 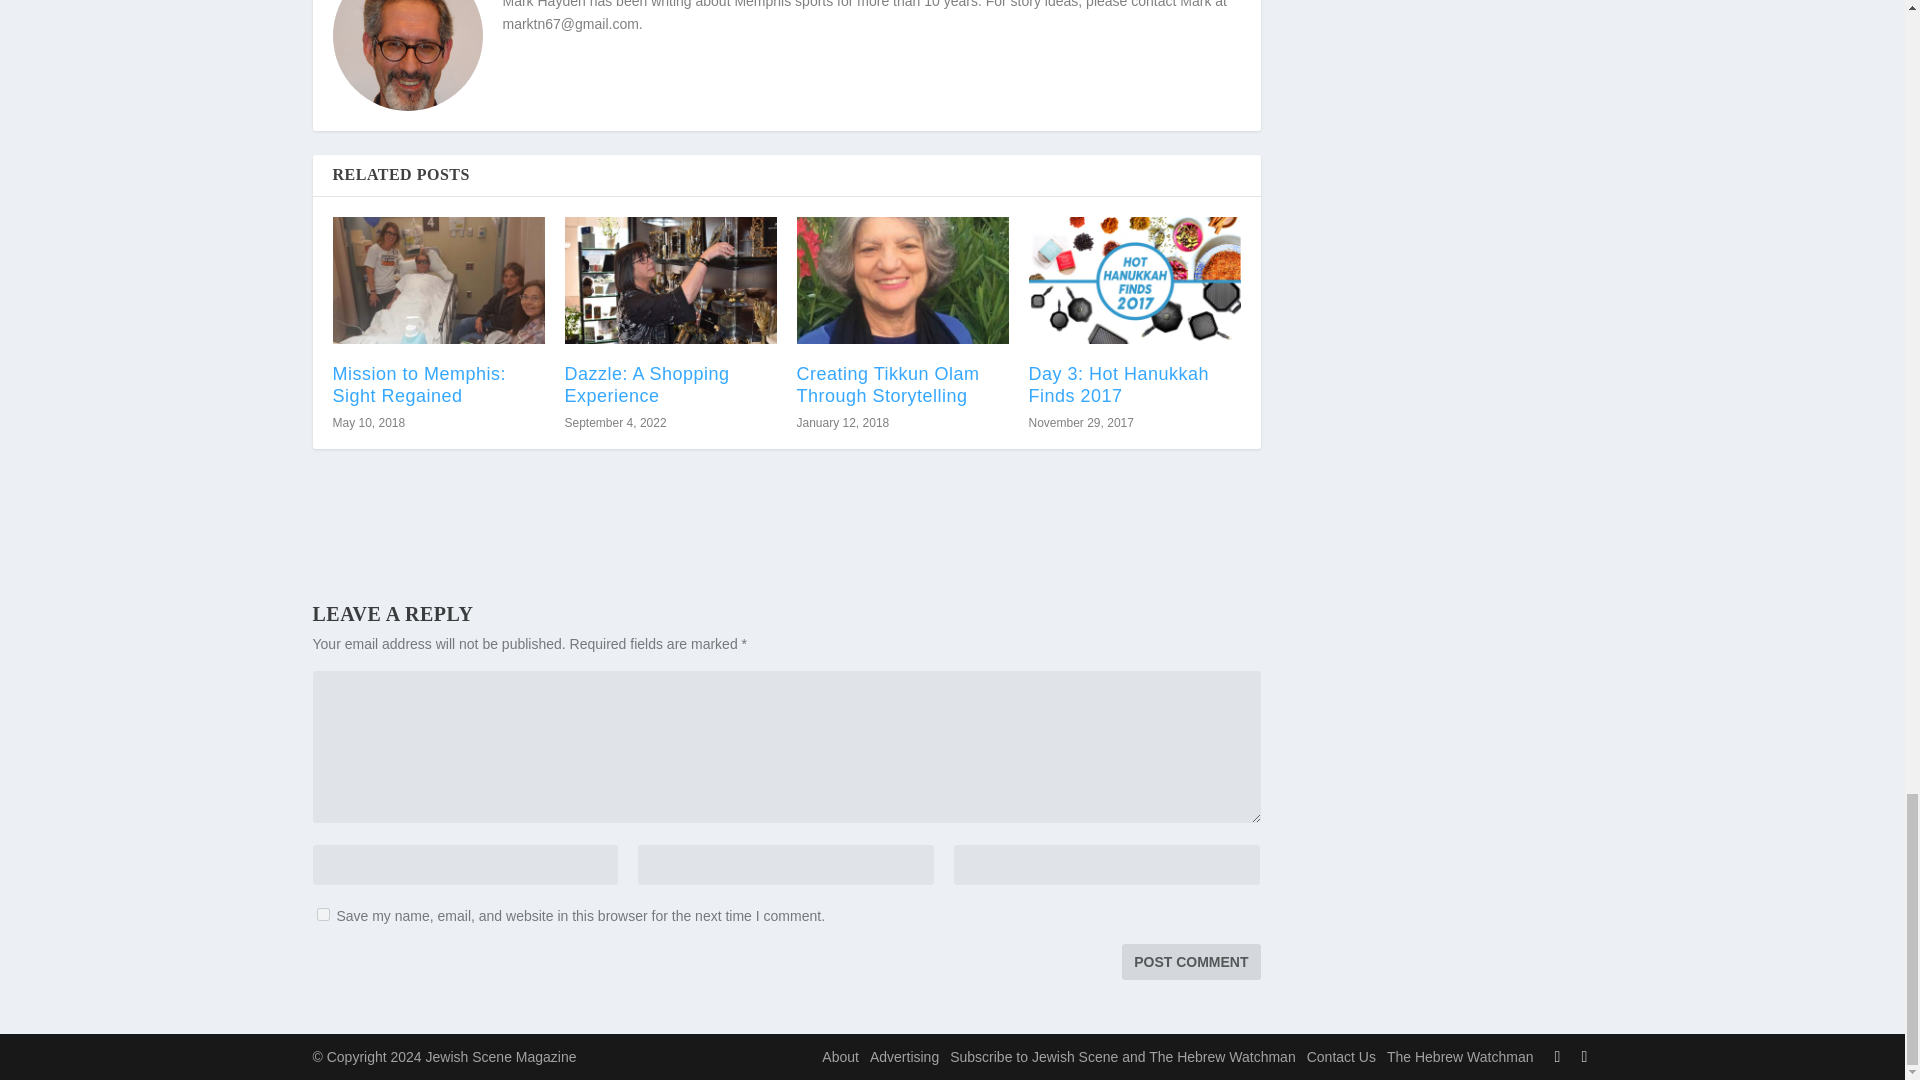 What do you see at coordinates (322, 914) in the screenshot?
I see `yes` at bounding box center [322, 914].